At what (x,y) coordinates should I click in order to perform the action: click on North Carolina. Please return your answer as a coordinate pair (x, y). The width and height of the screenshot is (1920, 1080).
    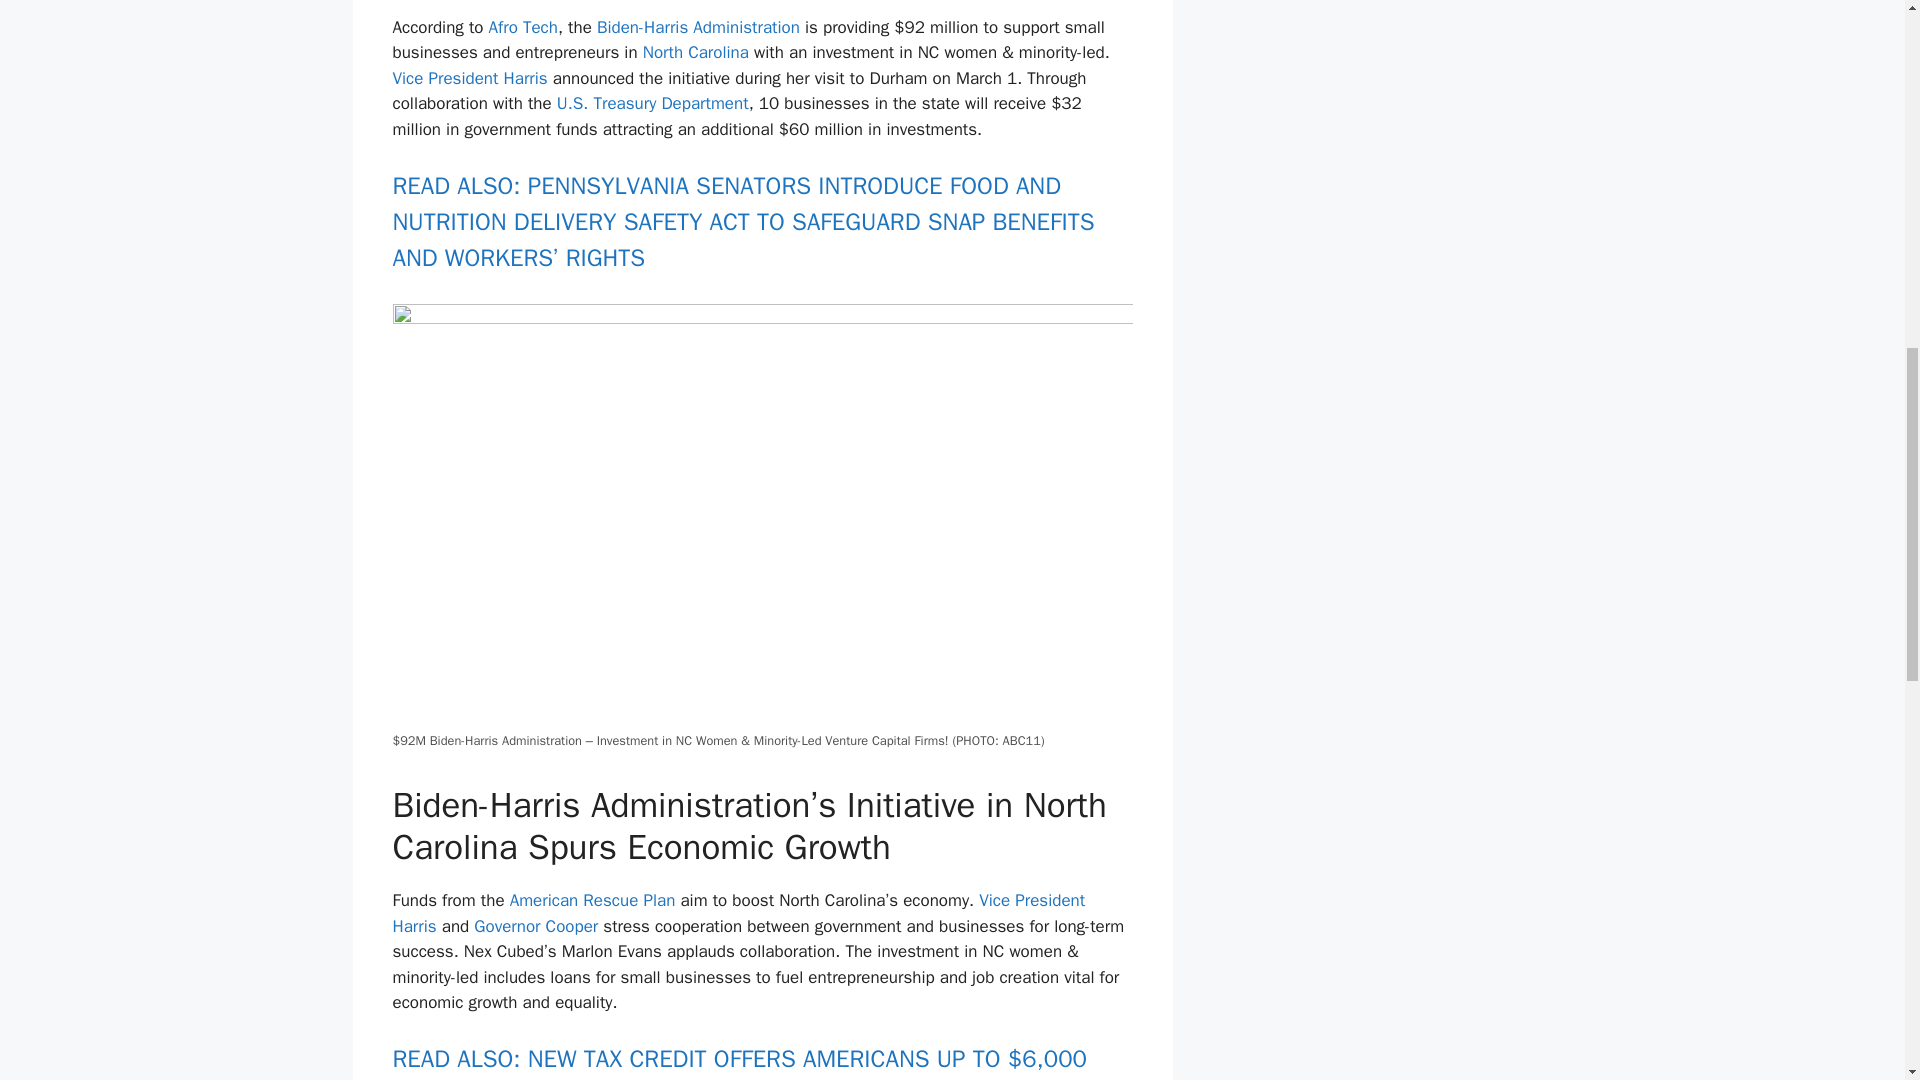
    Looking at the image, I should click on (696, 52).